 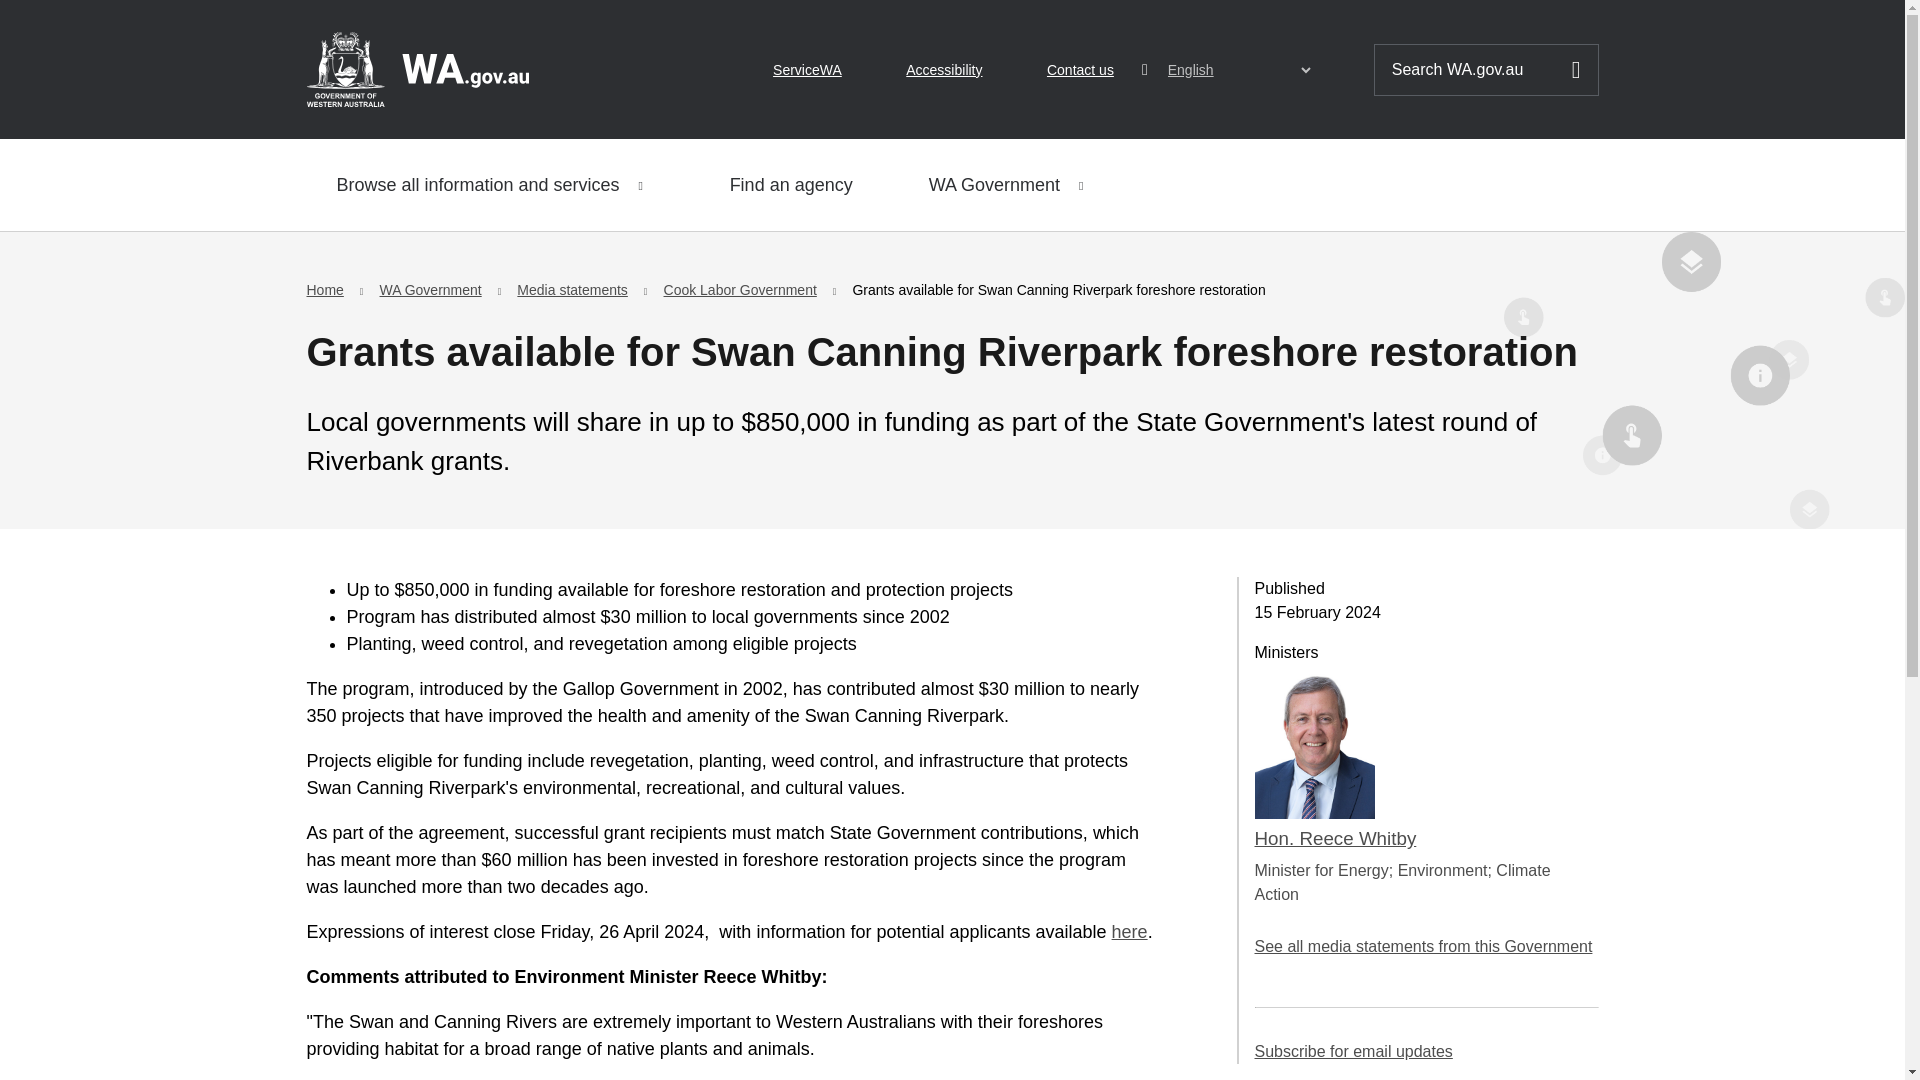 What do you see at coordinates (494, 185) in the screenshot?
I see `Browse all information and services` at bounding box center [494, 185].